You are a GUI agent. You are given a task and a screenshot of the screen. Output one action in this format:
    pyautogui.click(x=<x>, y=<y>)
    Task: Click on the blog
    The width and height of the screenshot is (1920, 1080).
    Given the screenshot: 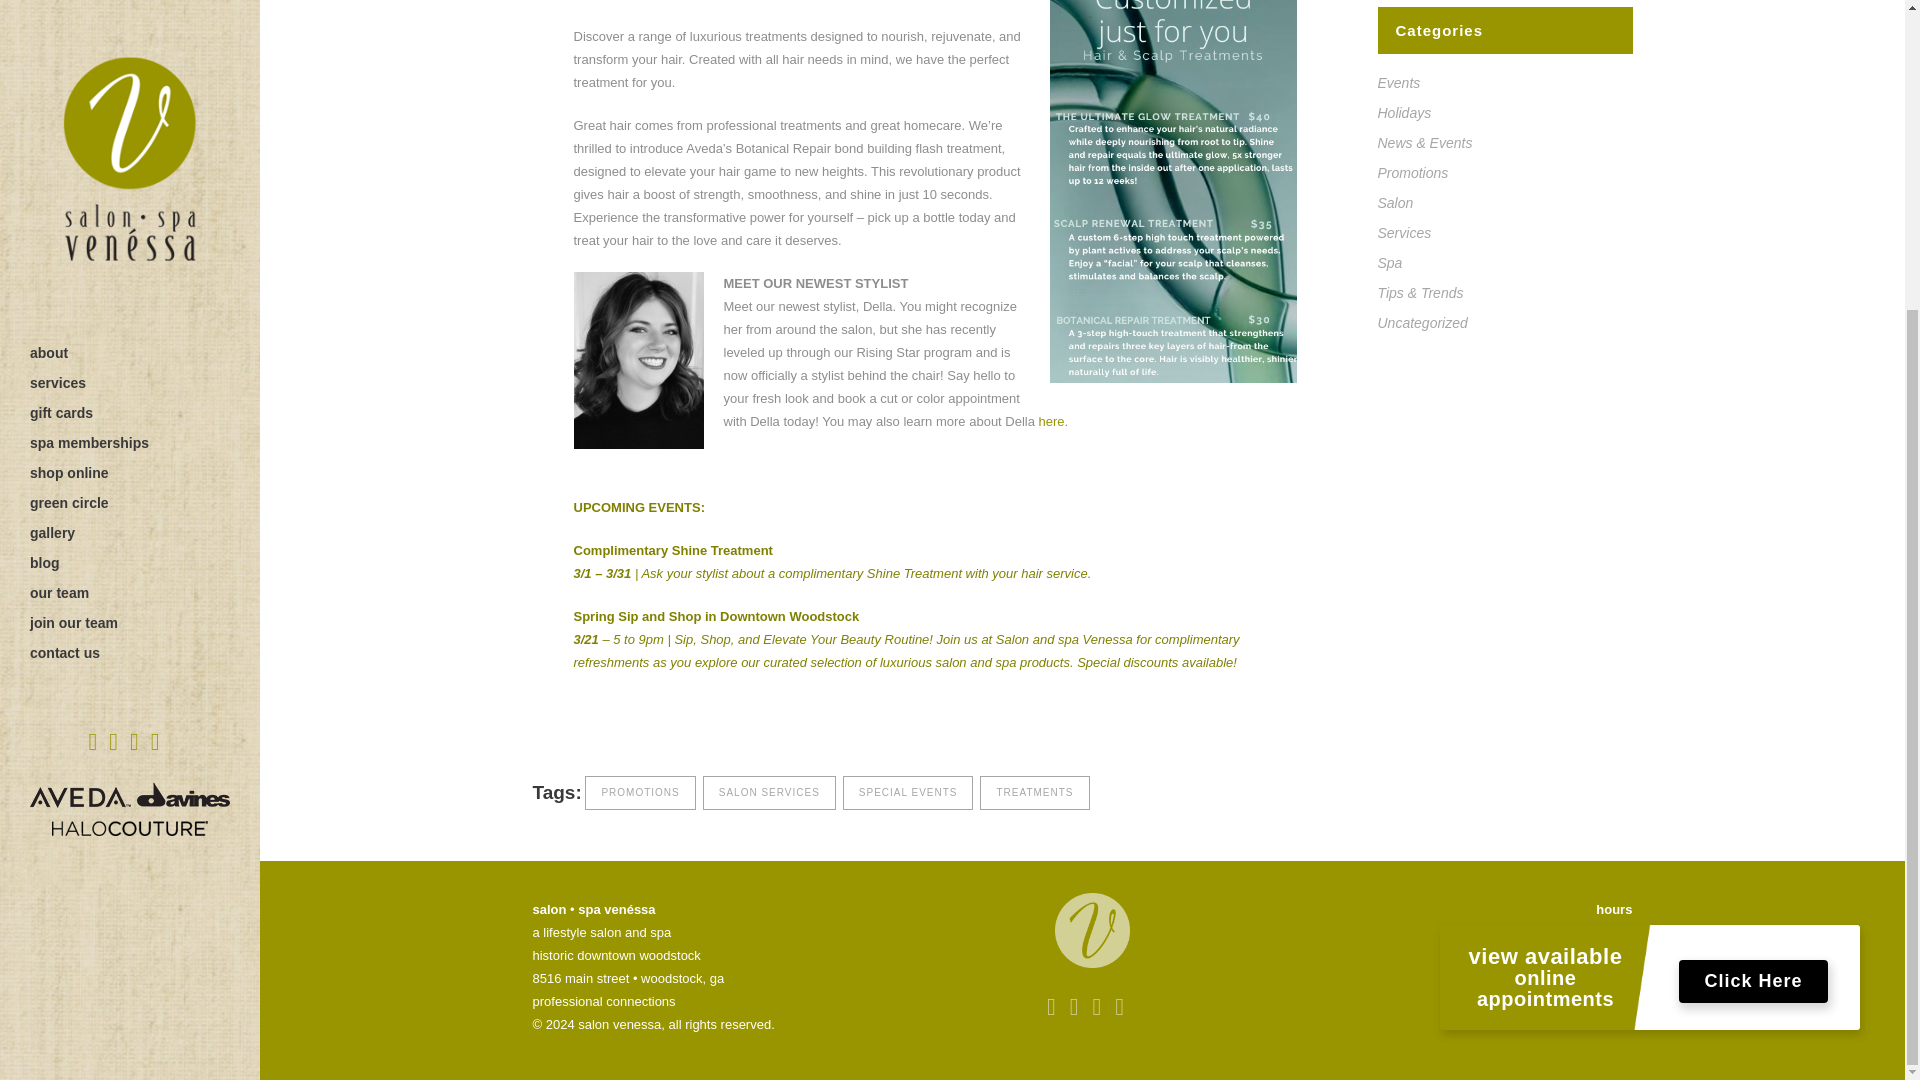 What is the action you would take?
    pyautogui.click(x=130, y=142)
    